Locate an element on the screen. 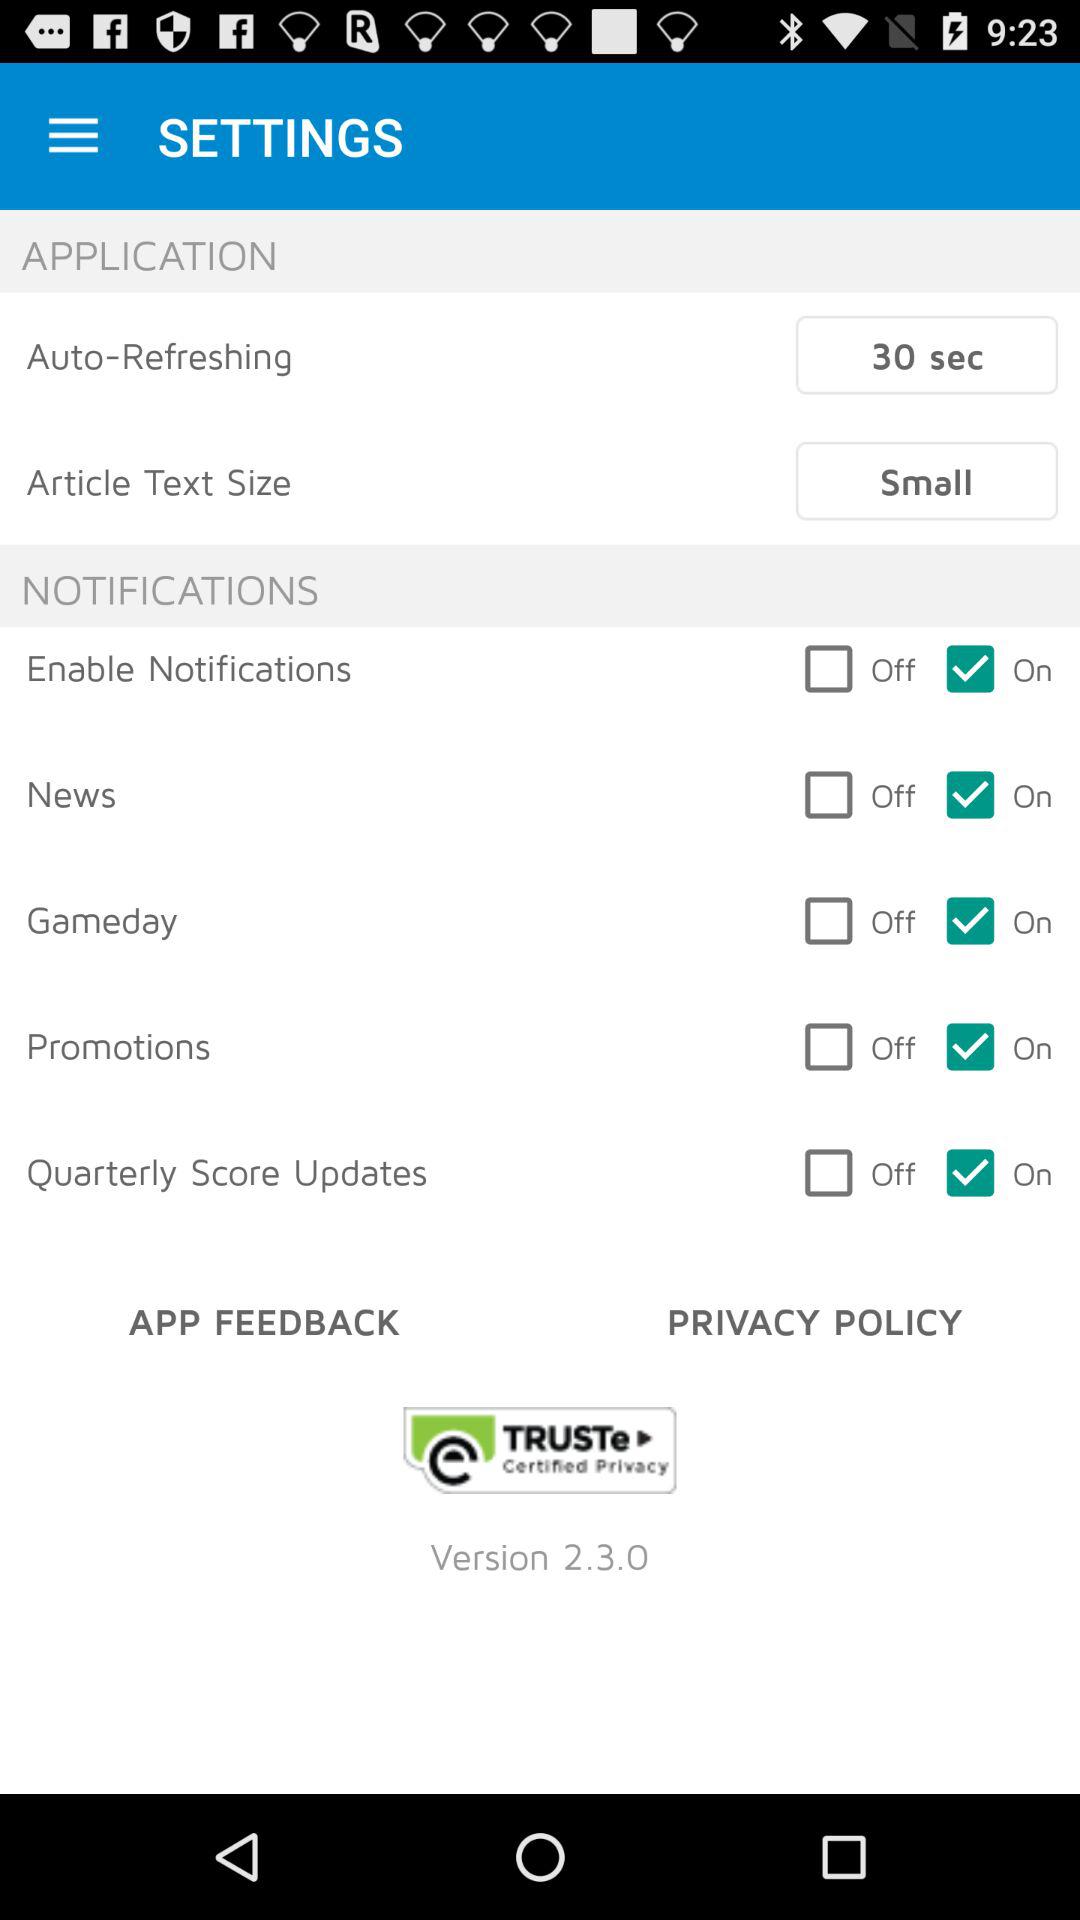 This screenshot has width=1080, height=1920. click item above application is located at coordinates (73, 136).